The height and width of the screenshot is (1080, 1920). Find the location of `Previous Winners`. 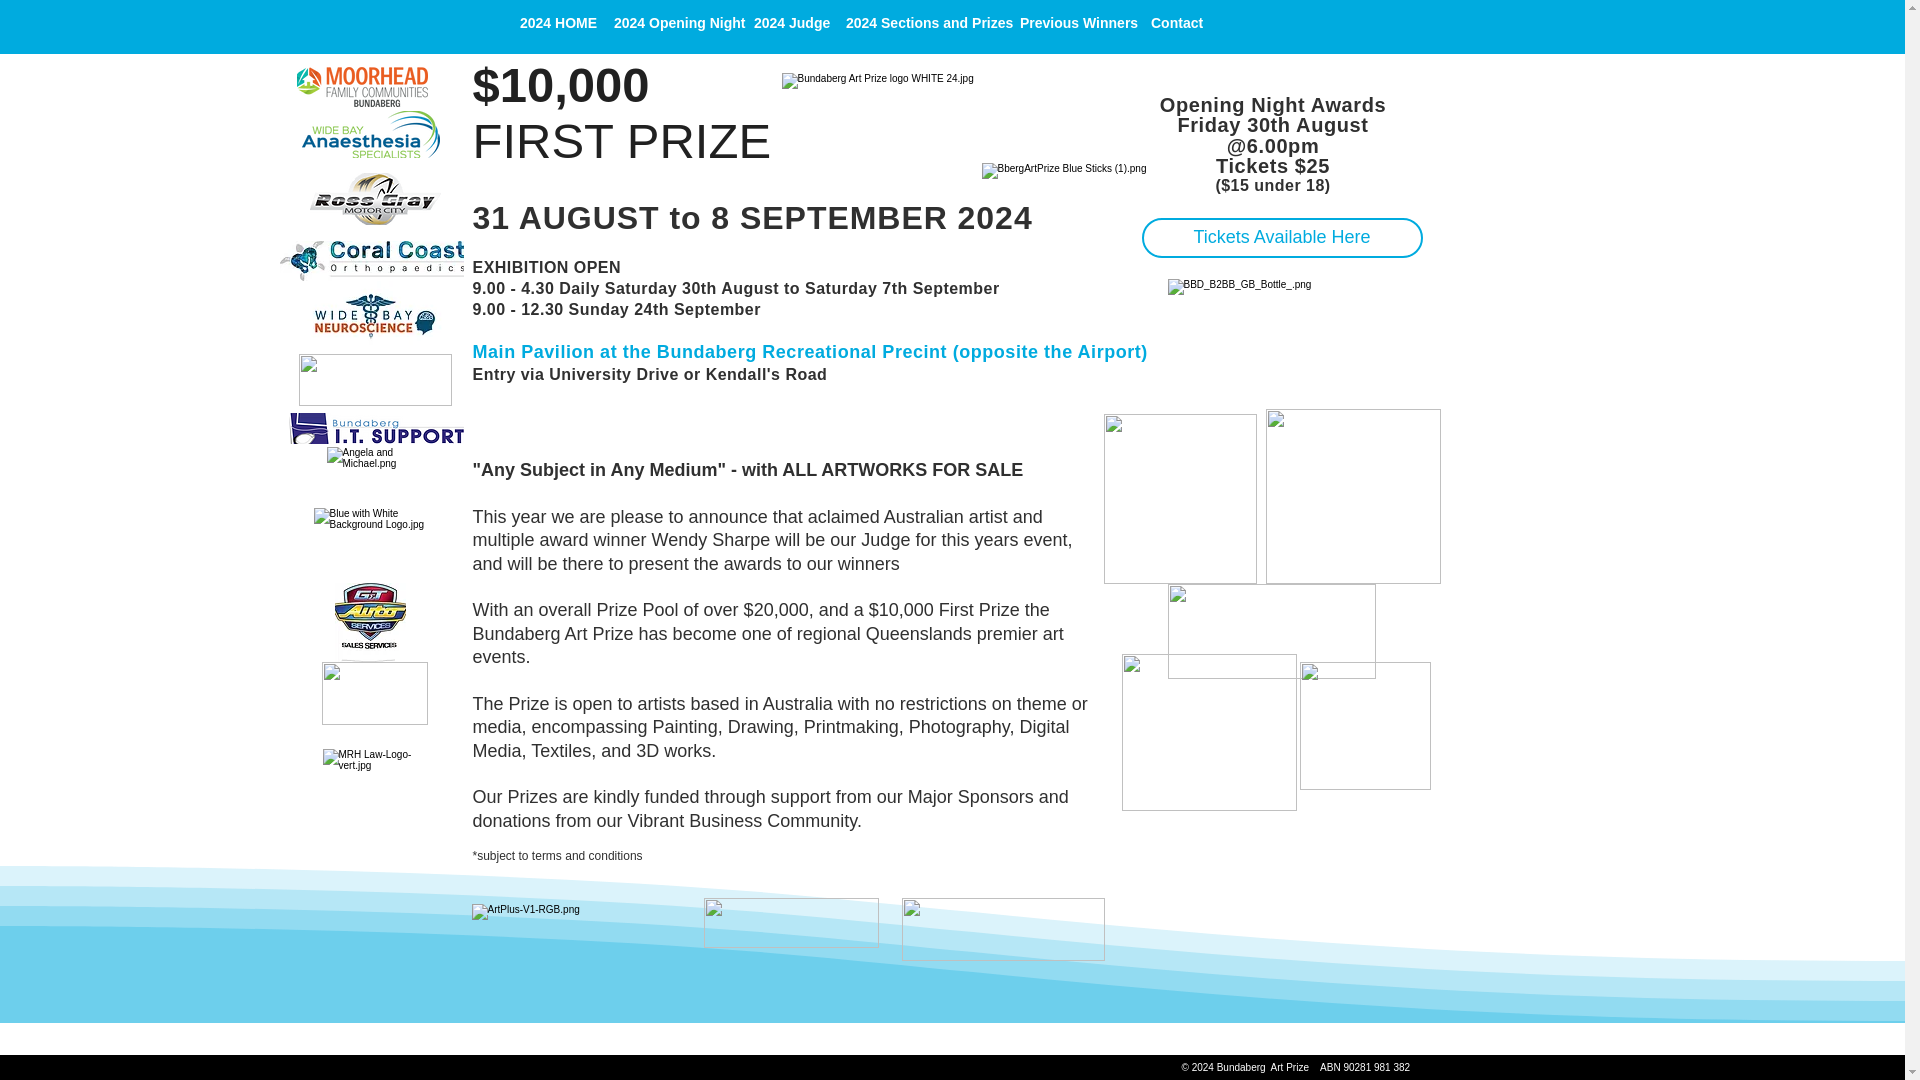

Previous Winners is located at coordinates (1072, 22).